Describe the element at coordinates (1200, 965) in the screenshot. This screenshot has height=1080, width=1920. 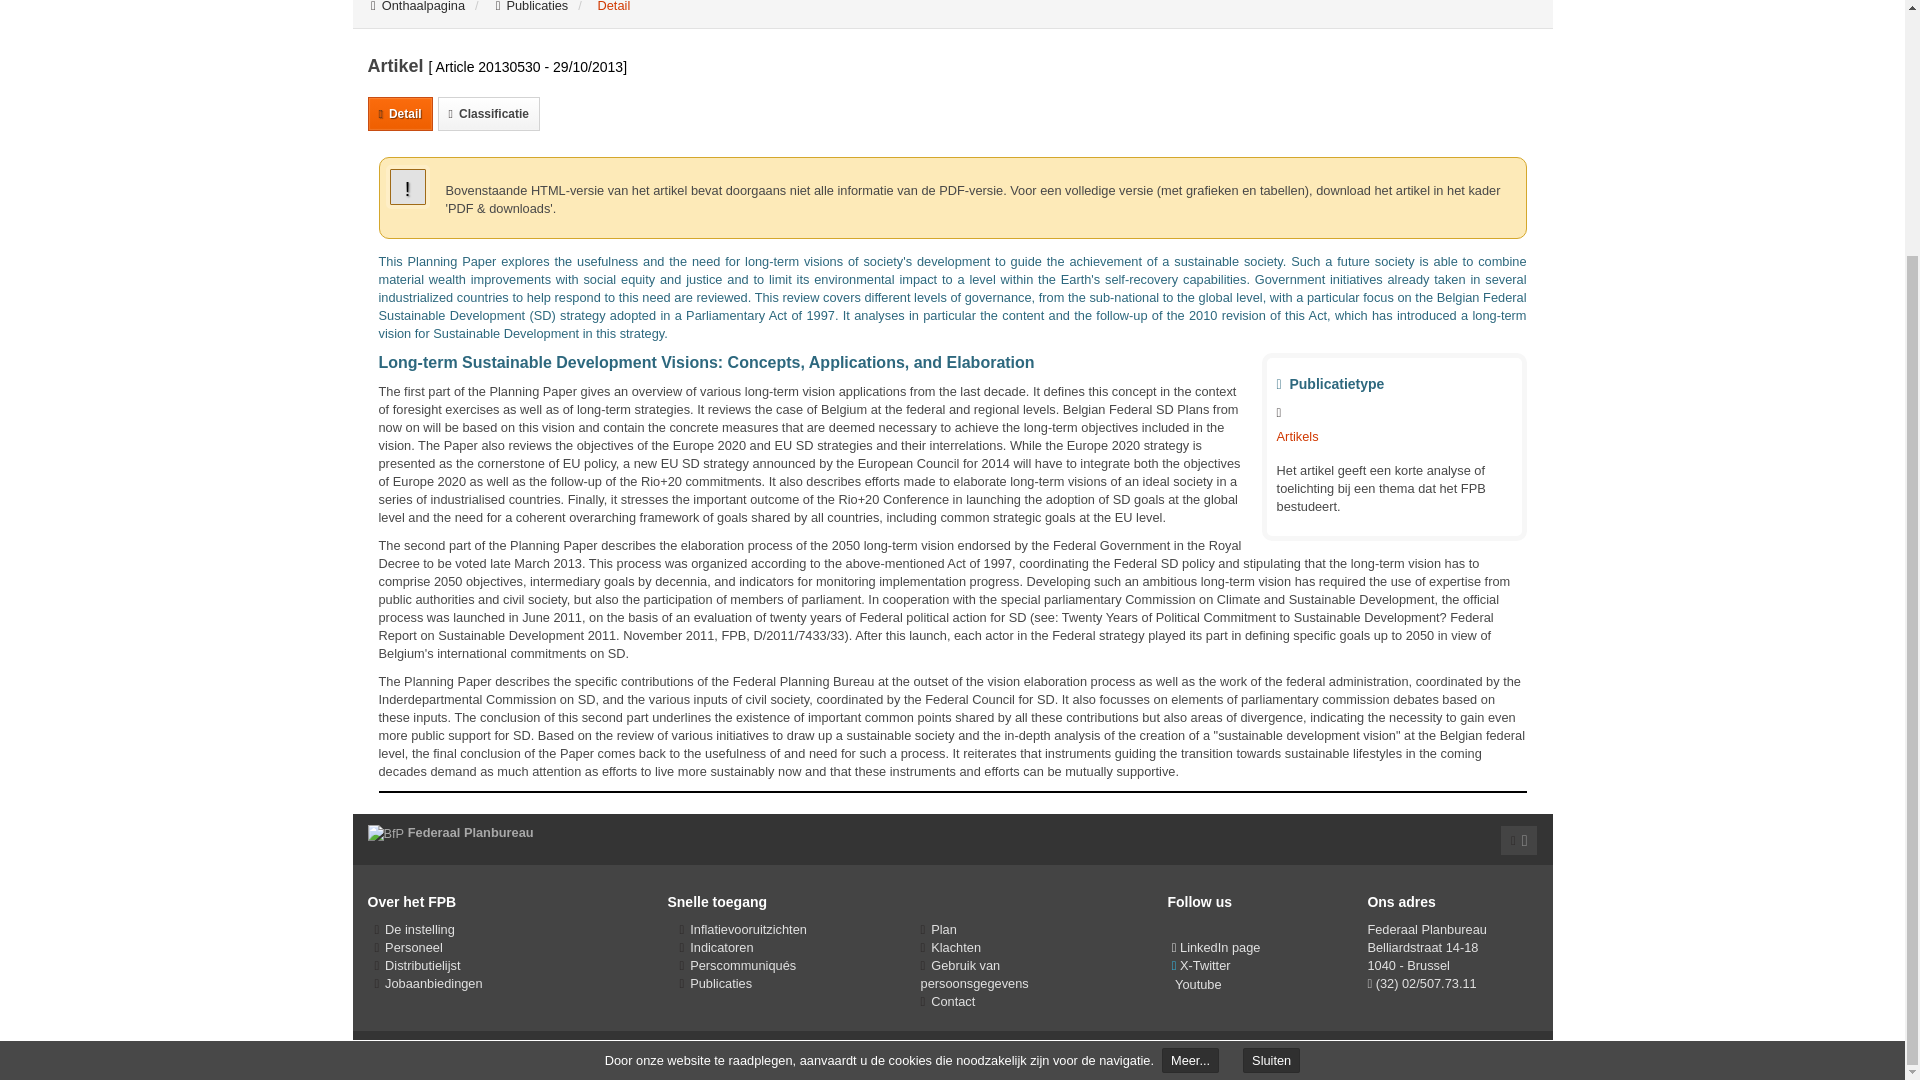
I see `Follow us on X` at that location.